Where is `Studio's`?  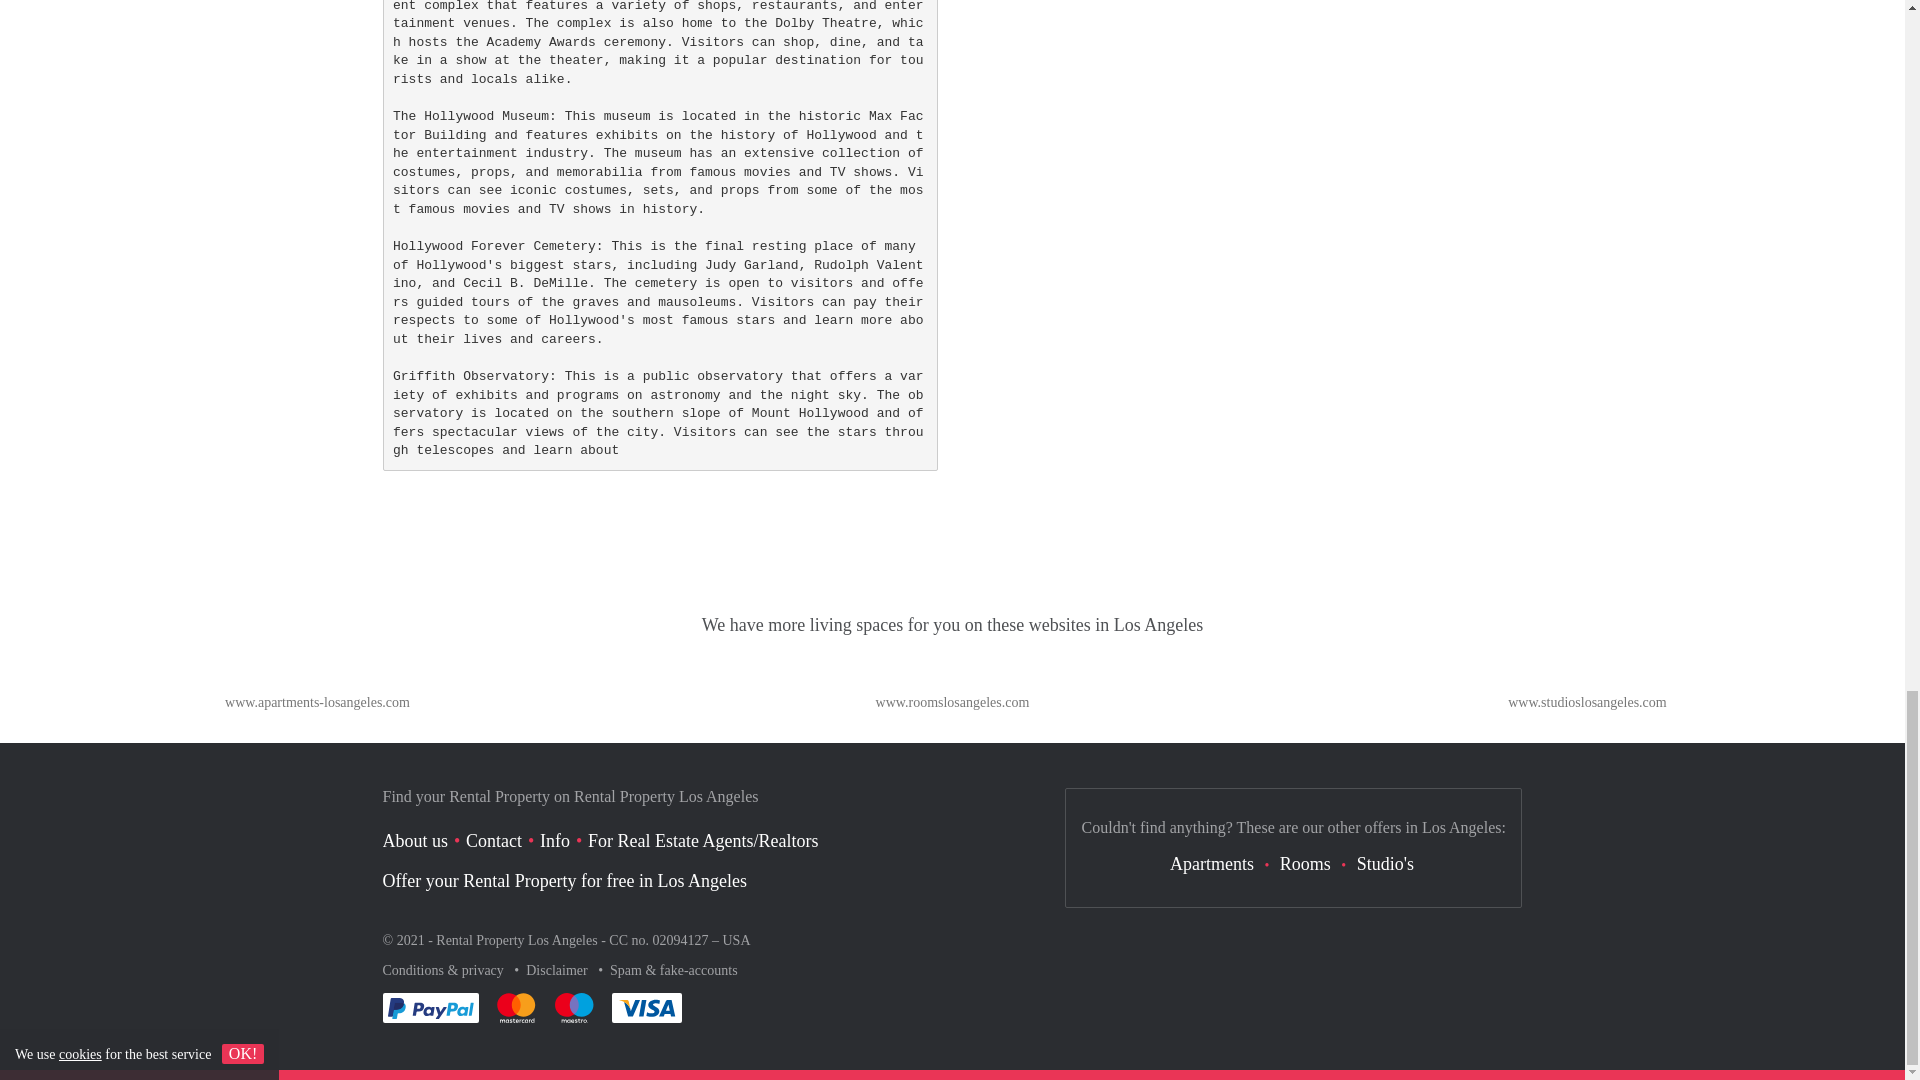
Studio's is located at coordinates (1385, 864).